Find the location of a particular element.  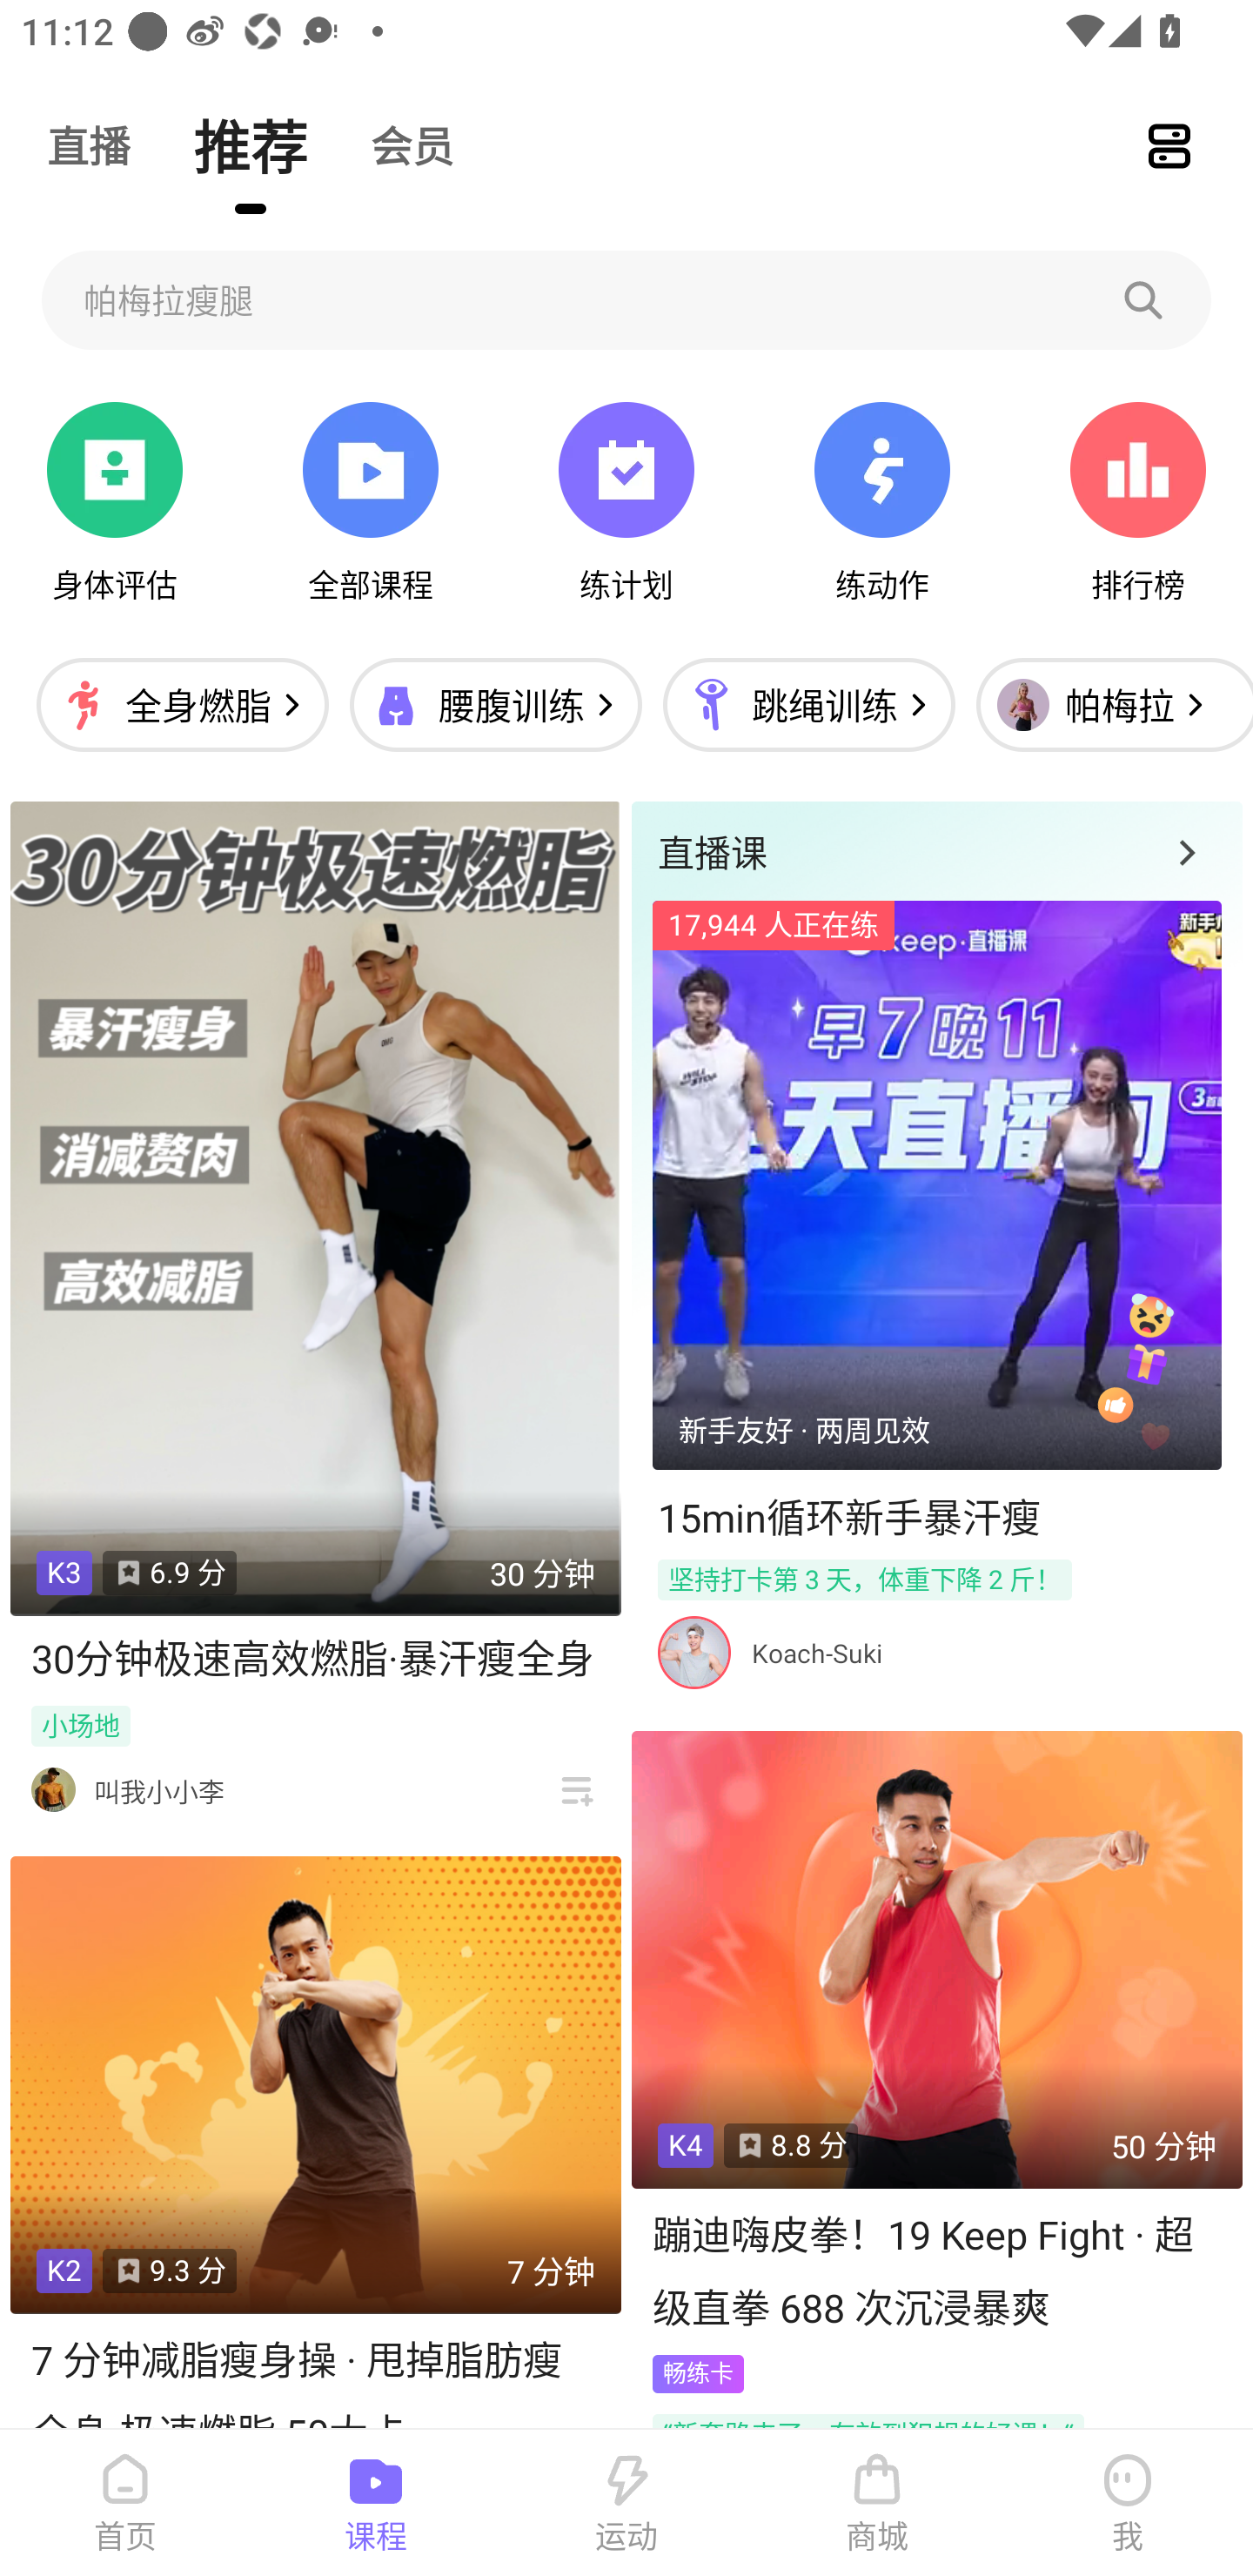

身体评估 is located at coordinates (115, 503).